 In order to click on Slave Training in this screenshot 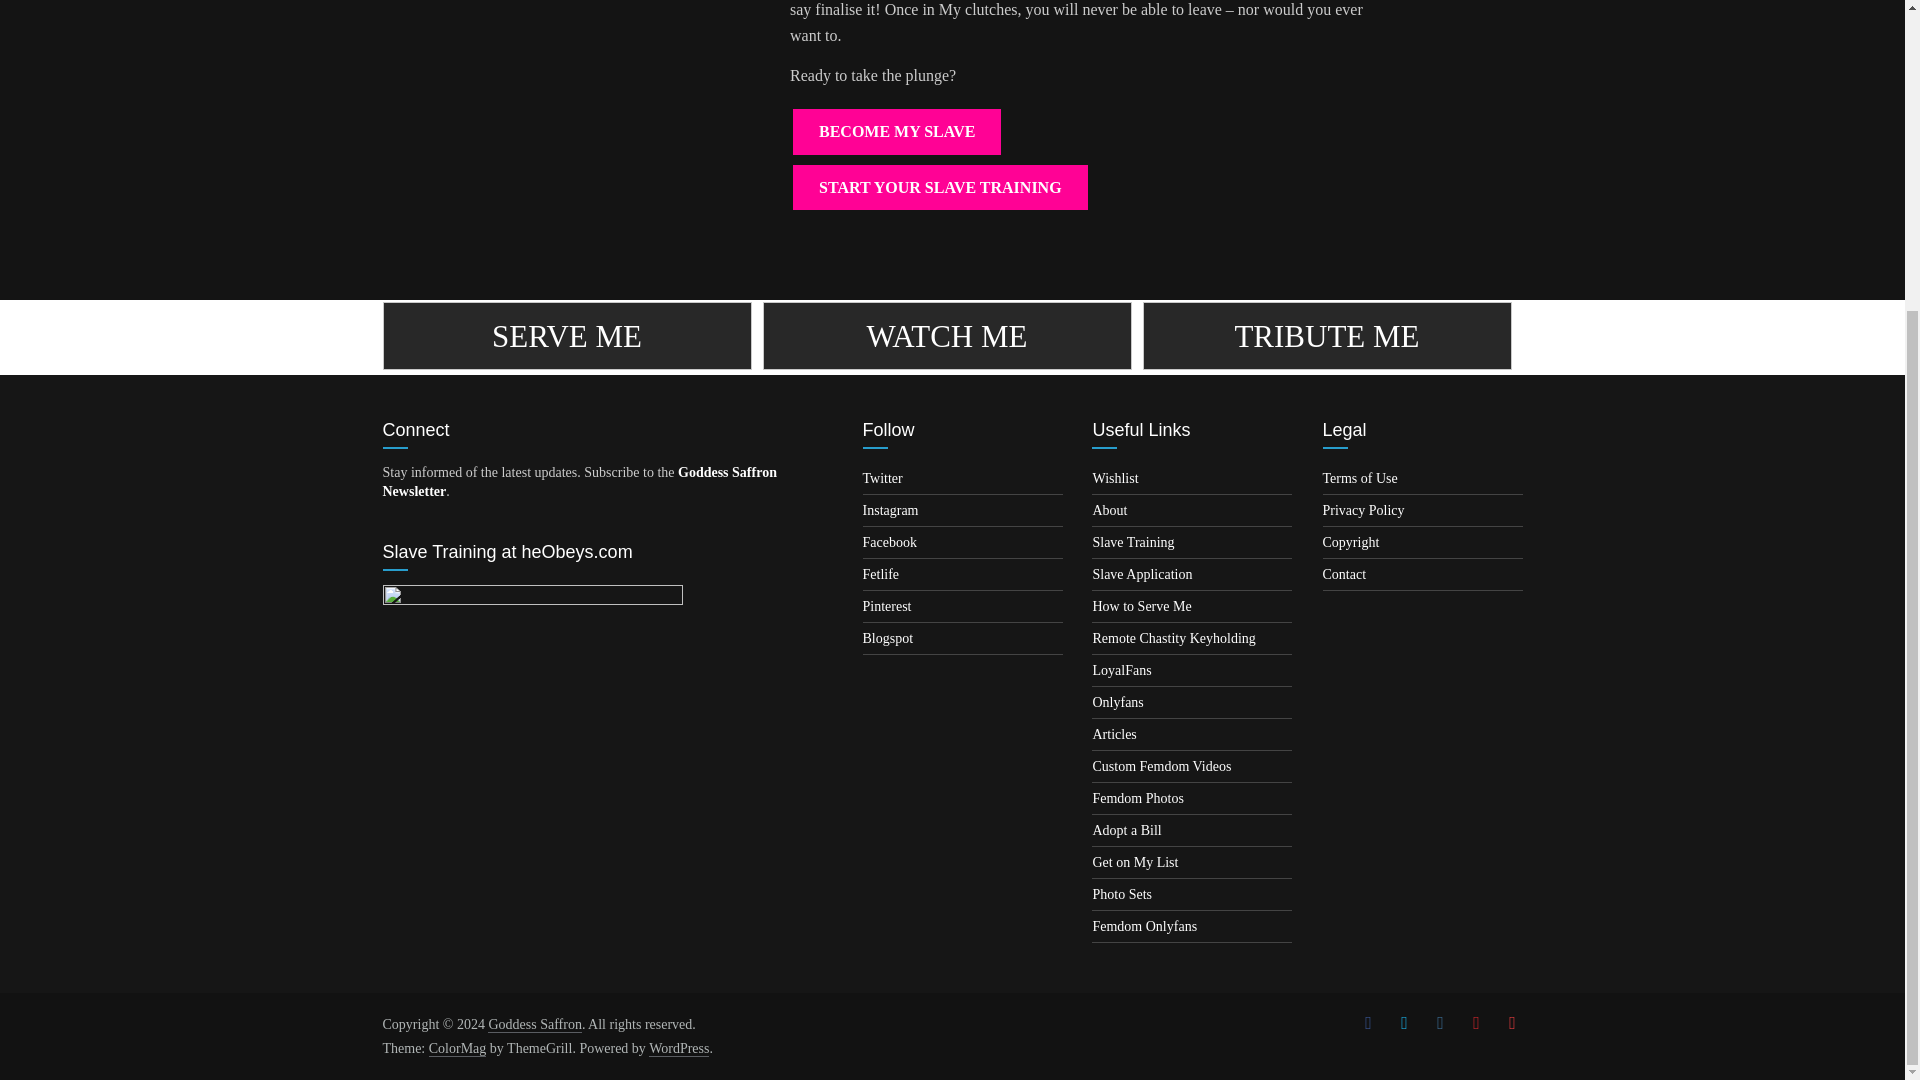, I will do `click(1132, 542)`.